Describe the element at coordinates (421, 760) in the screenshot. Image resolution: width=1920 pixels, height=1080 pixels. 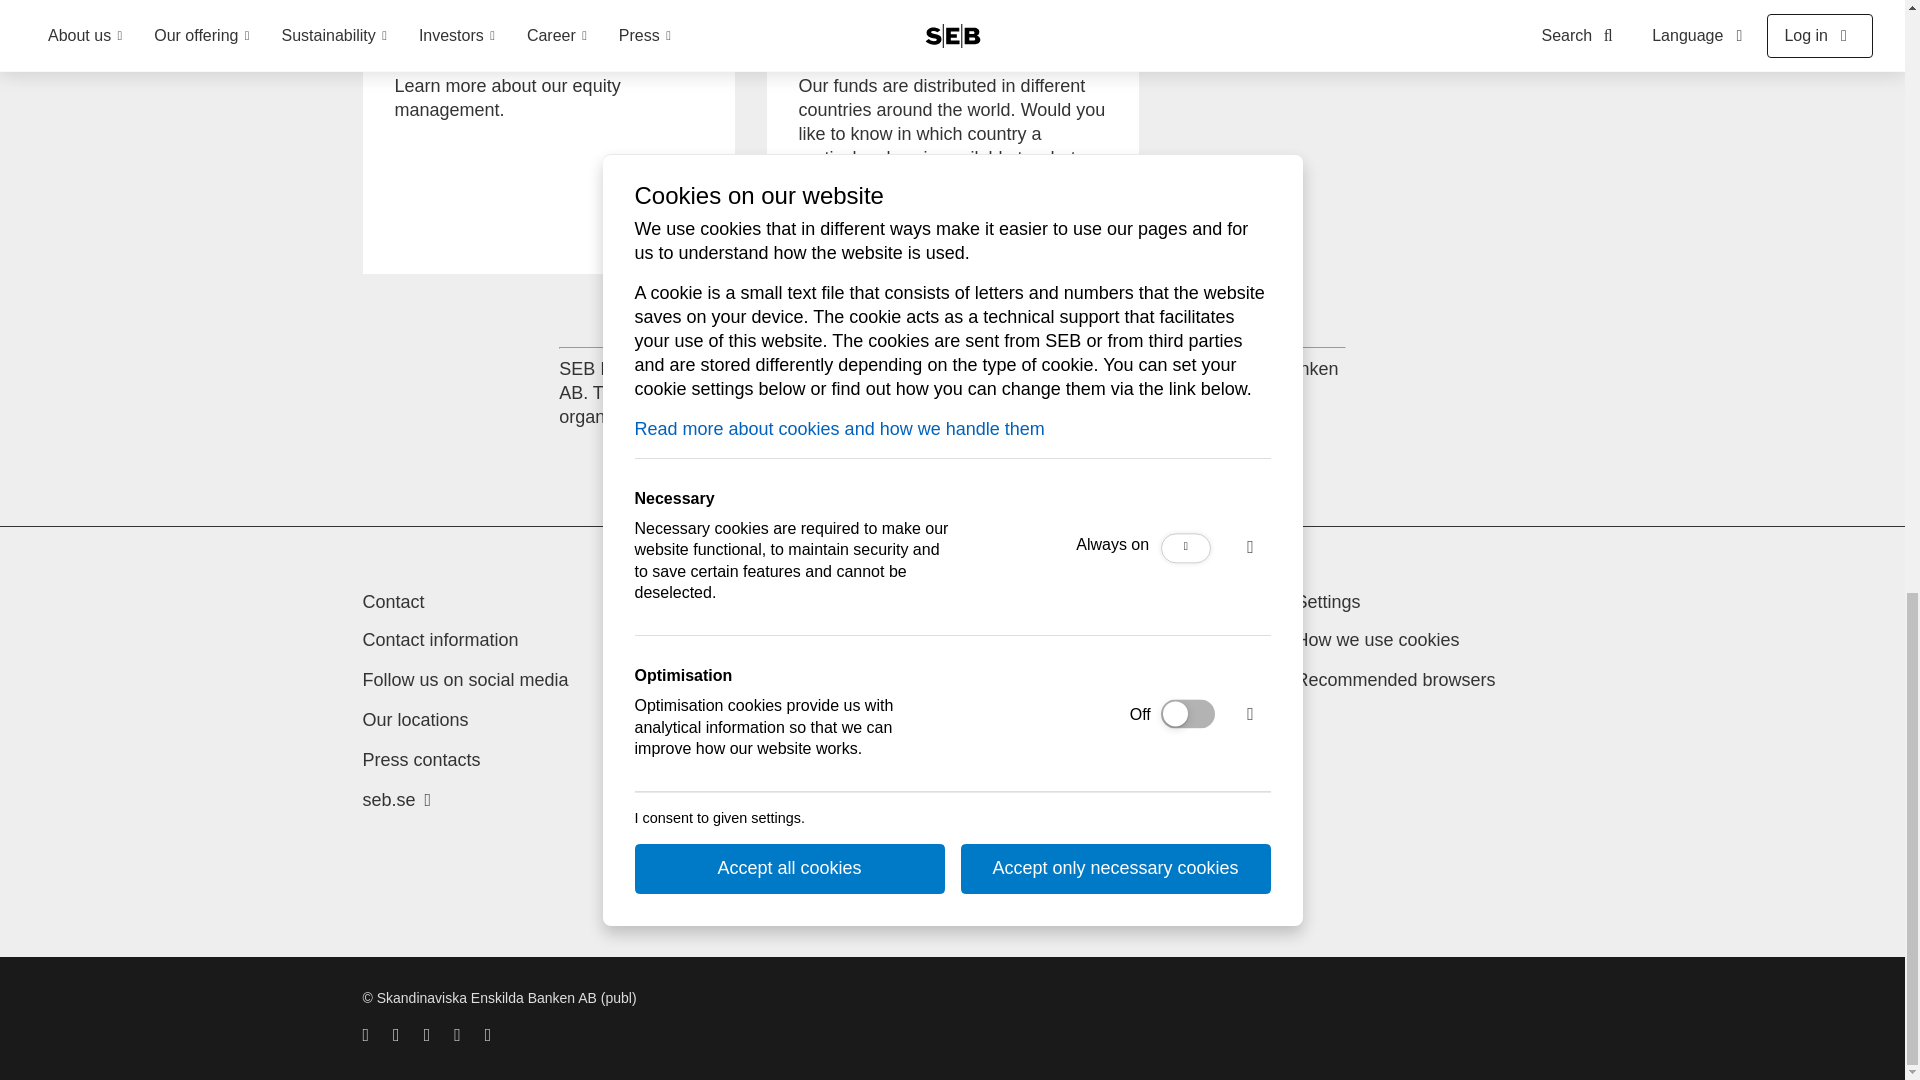
I see `Privacy at SEB Group` at that location.